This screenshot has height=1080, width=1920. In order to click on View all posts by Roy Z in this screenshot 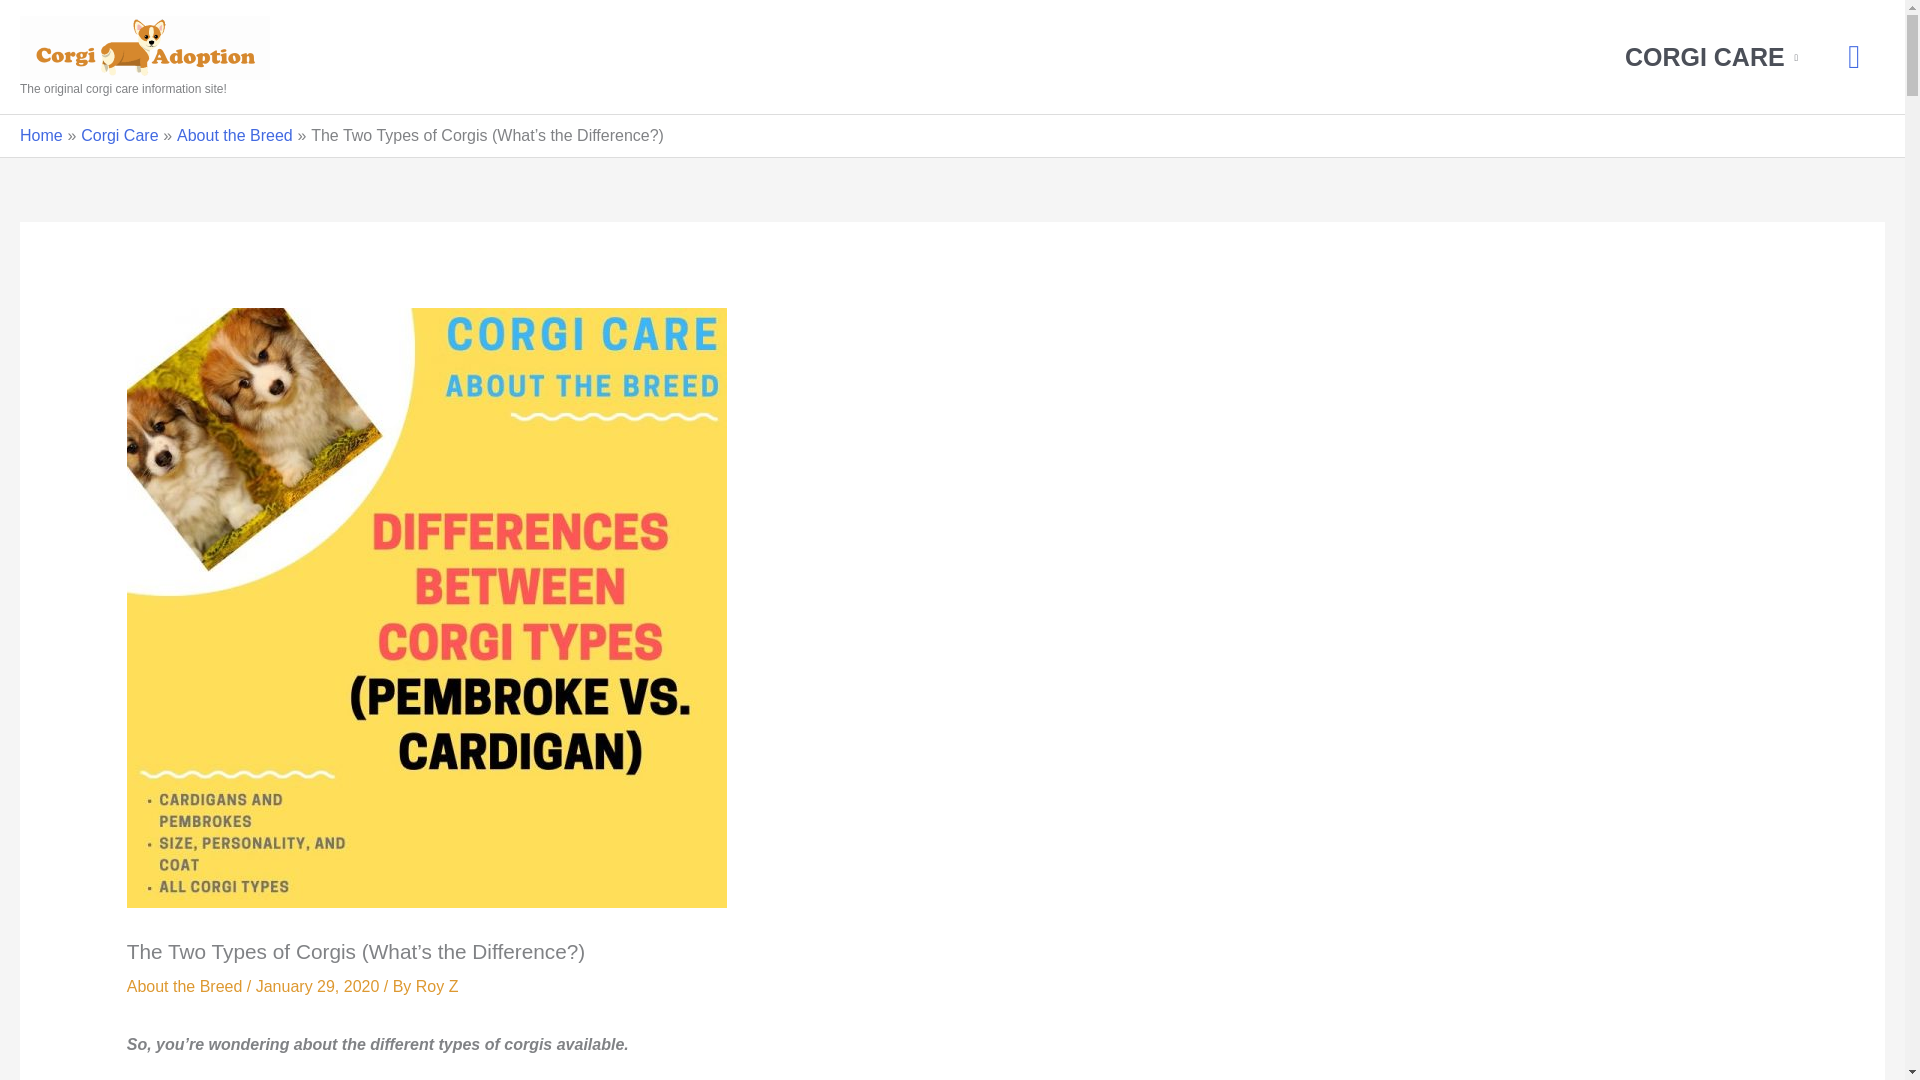, I will do `click(437, 986)`.